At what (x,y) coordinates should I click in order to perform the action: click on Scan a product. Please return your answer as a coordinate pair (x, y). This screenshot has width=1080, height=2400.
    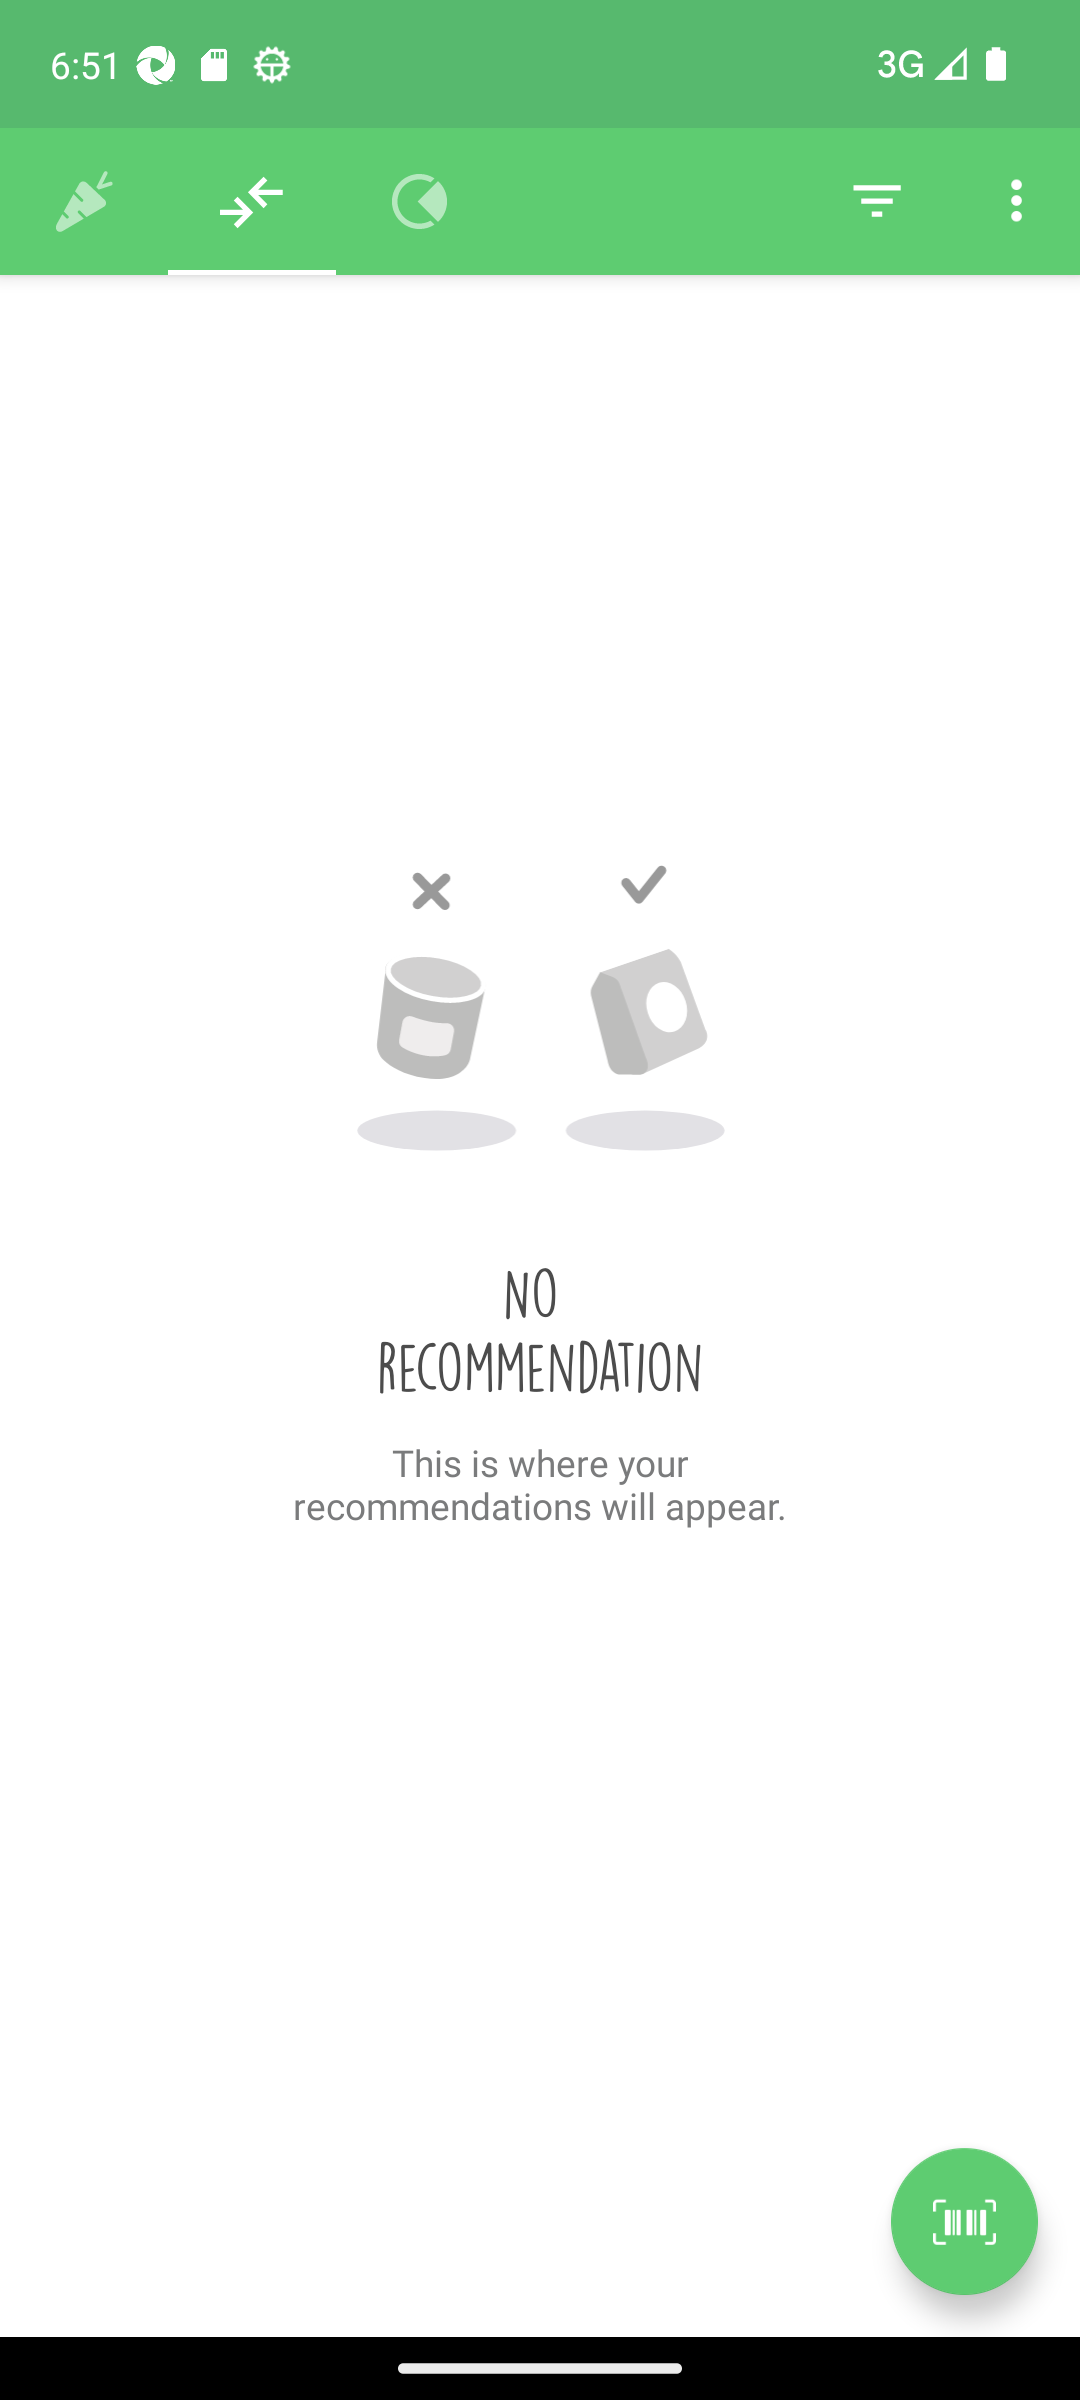
    Looking at the image, I should click on (964, 2221).